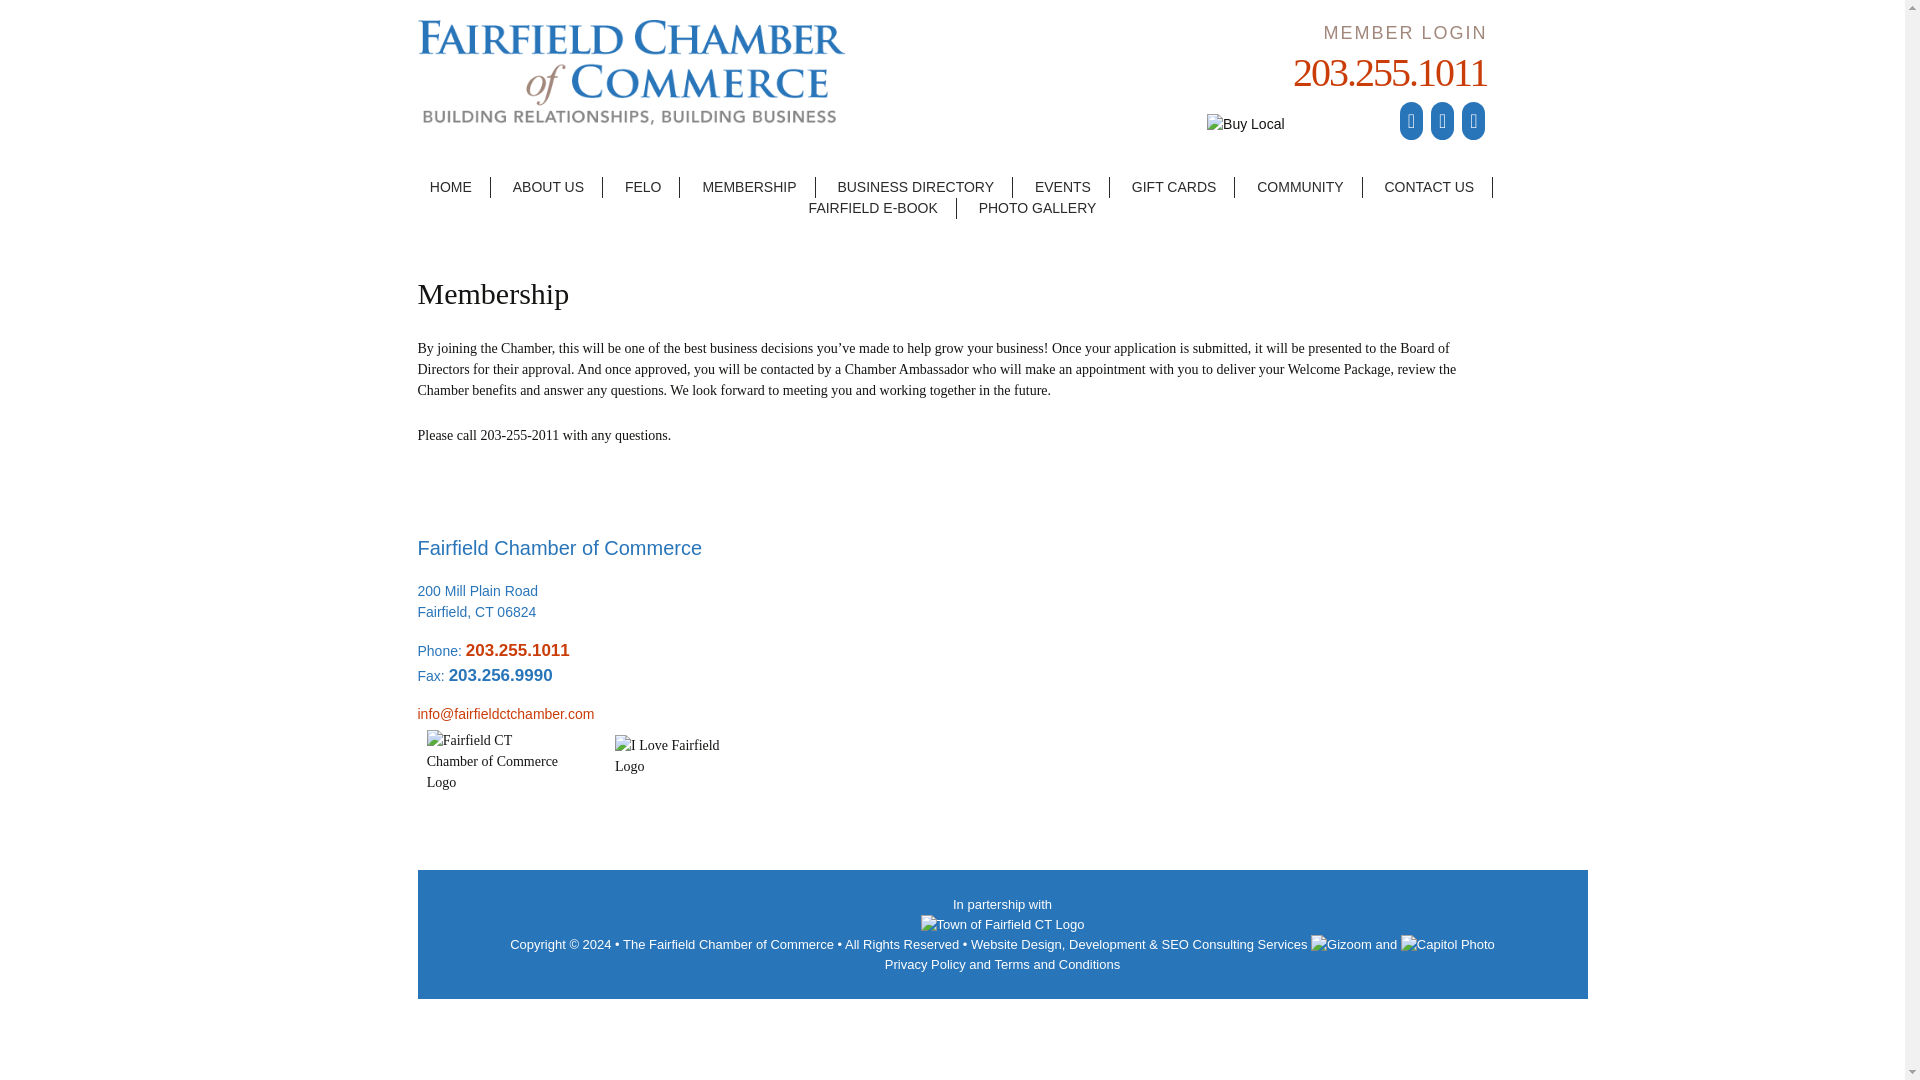 This screenshot has width=1920, height=1080. I want to click on COMMUNITY, so click(1300, 187).